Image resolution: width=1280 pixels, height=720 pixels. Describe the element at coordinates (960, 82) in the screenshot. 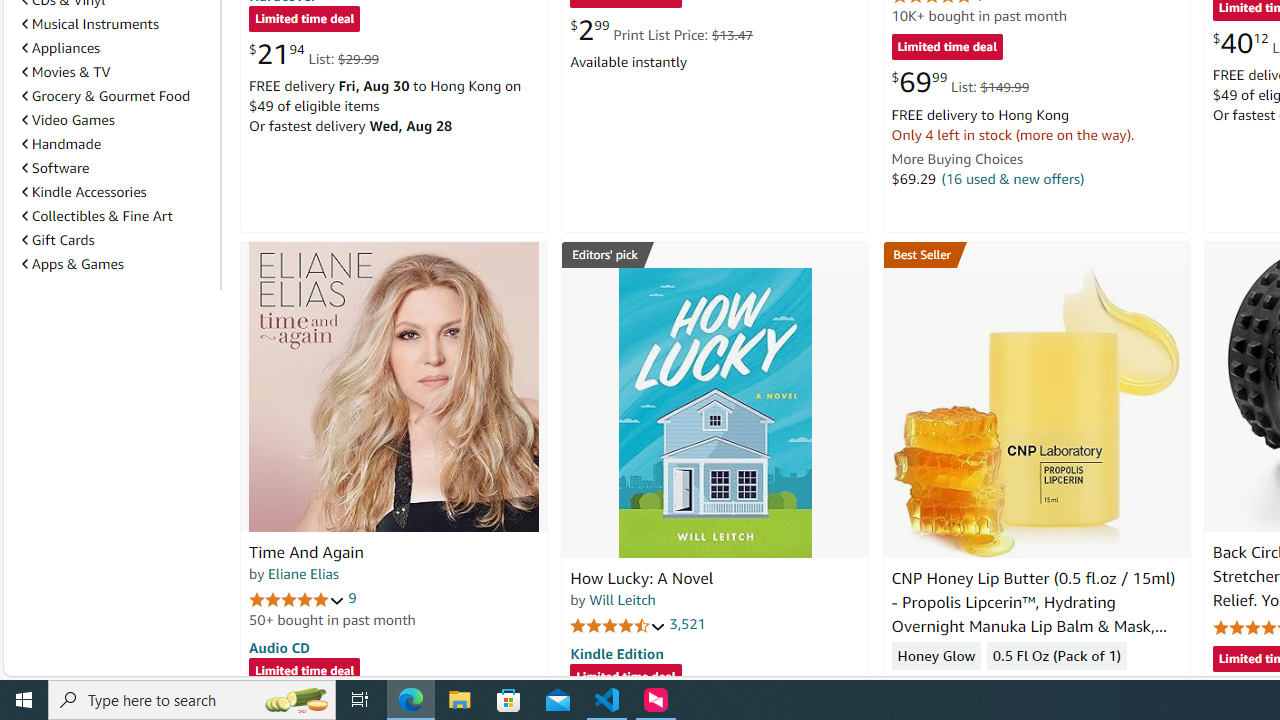

I see `$69.99 List: $149.99` at that location.